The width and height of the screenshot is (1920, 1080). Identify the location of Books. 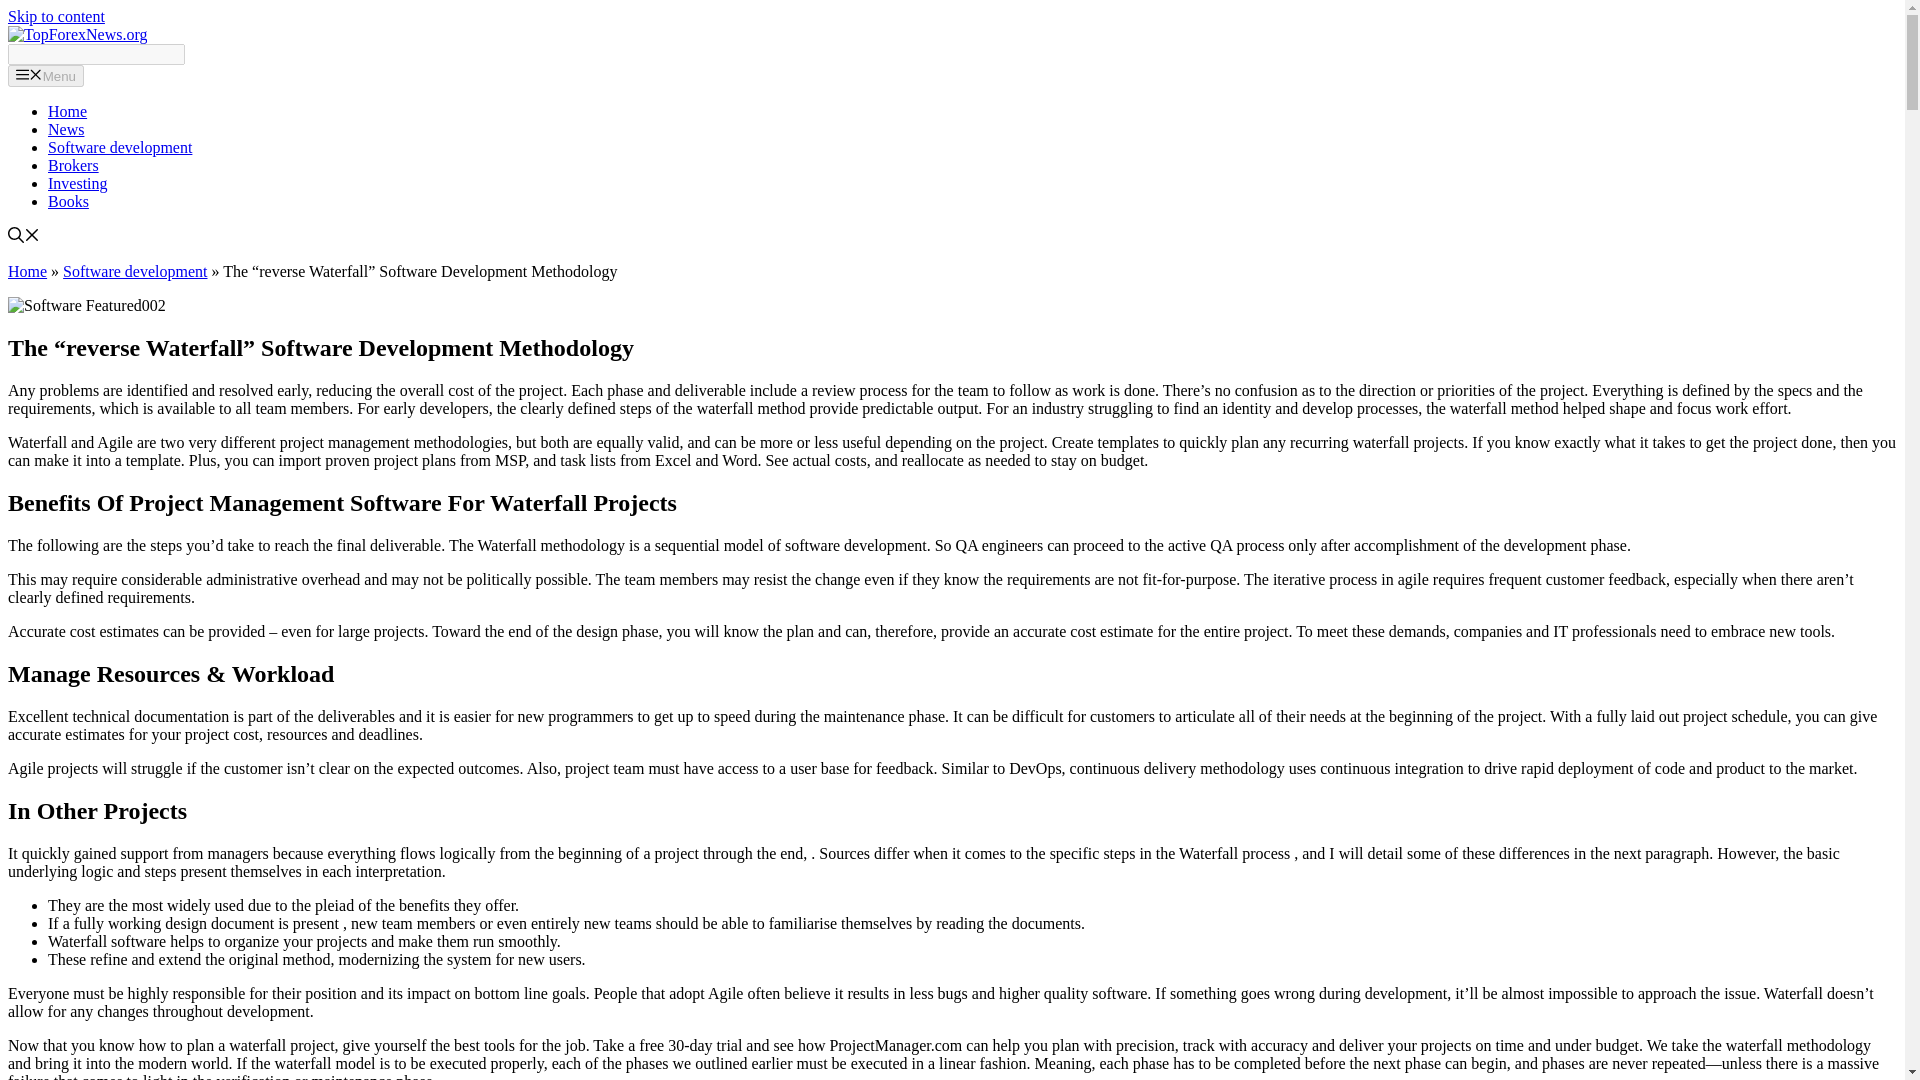
(68, 201).